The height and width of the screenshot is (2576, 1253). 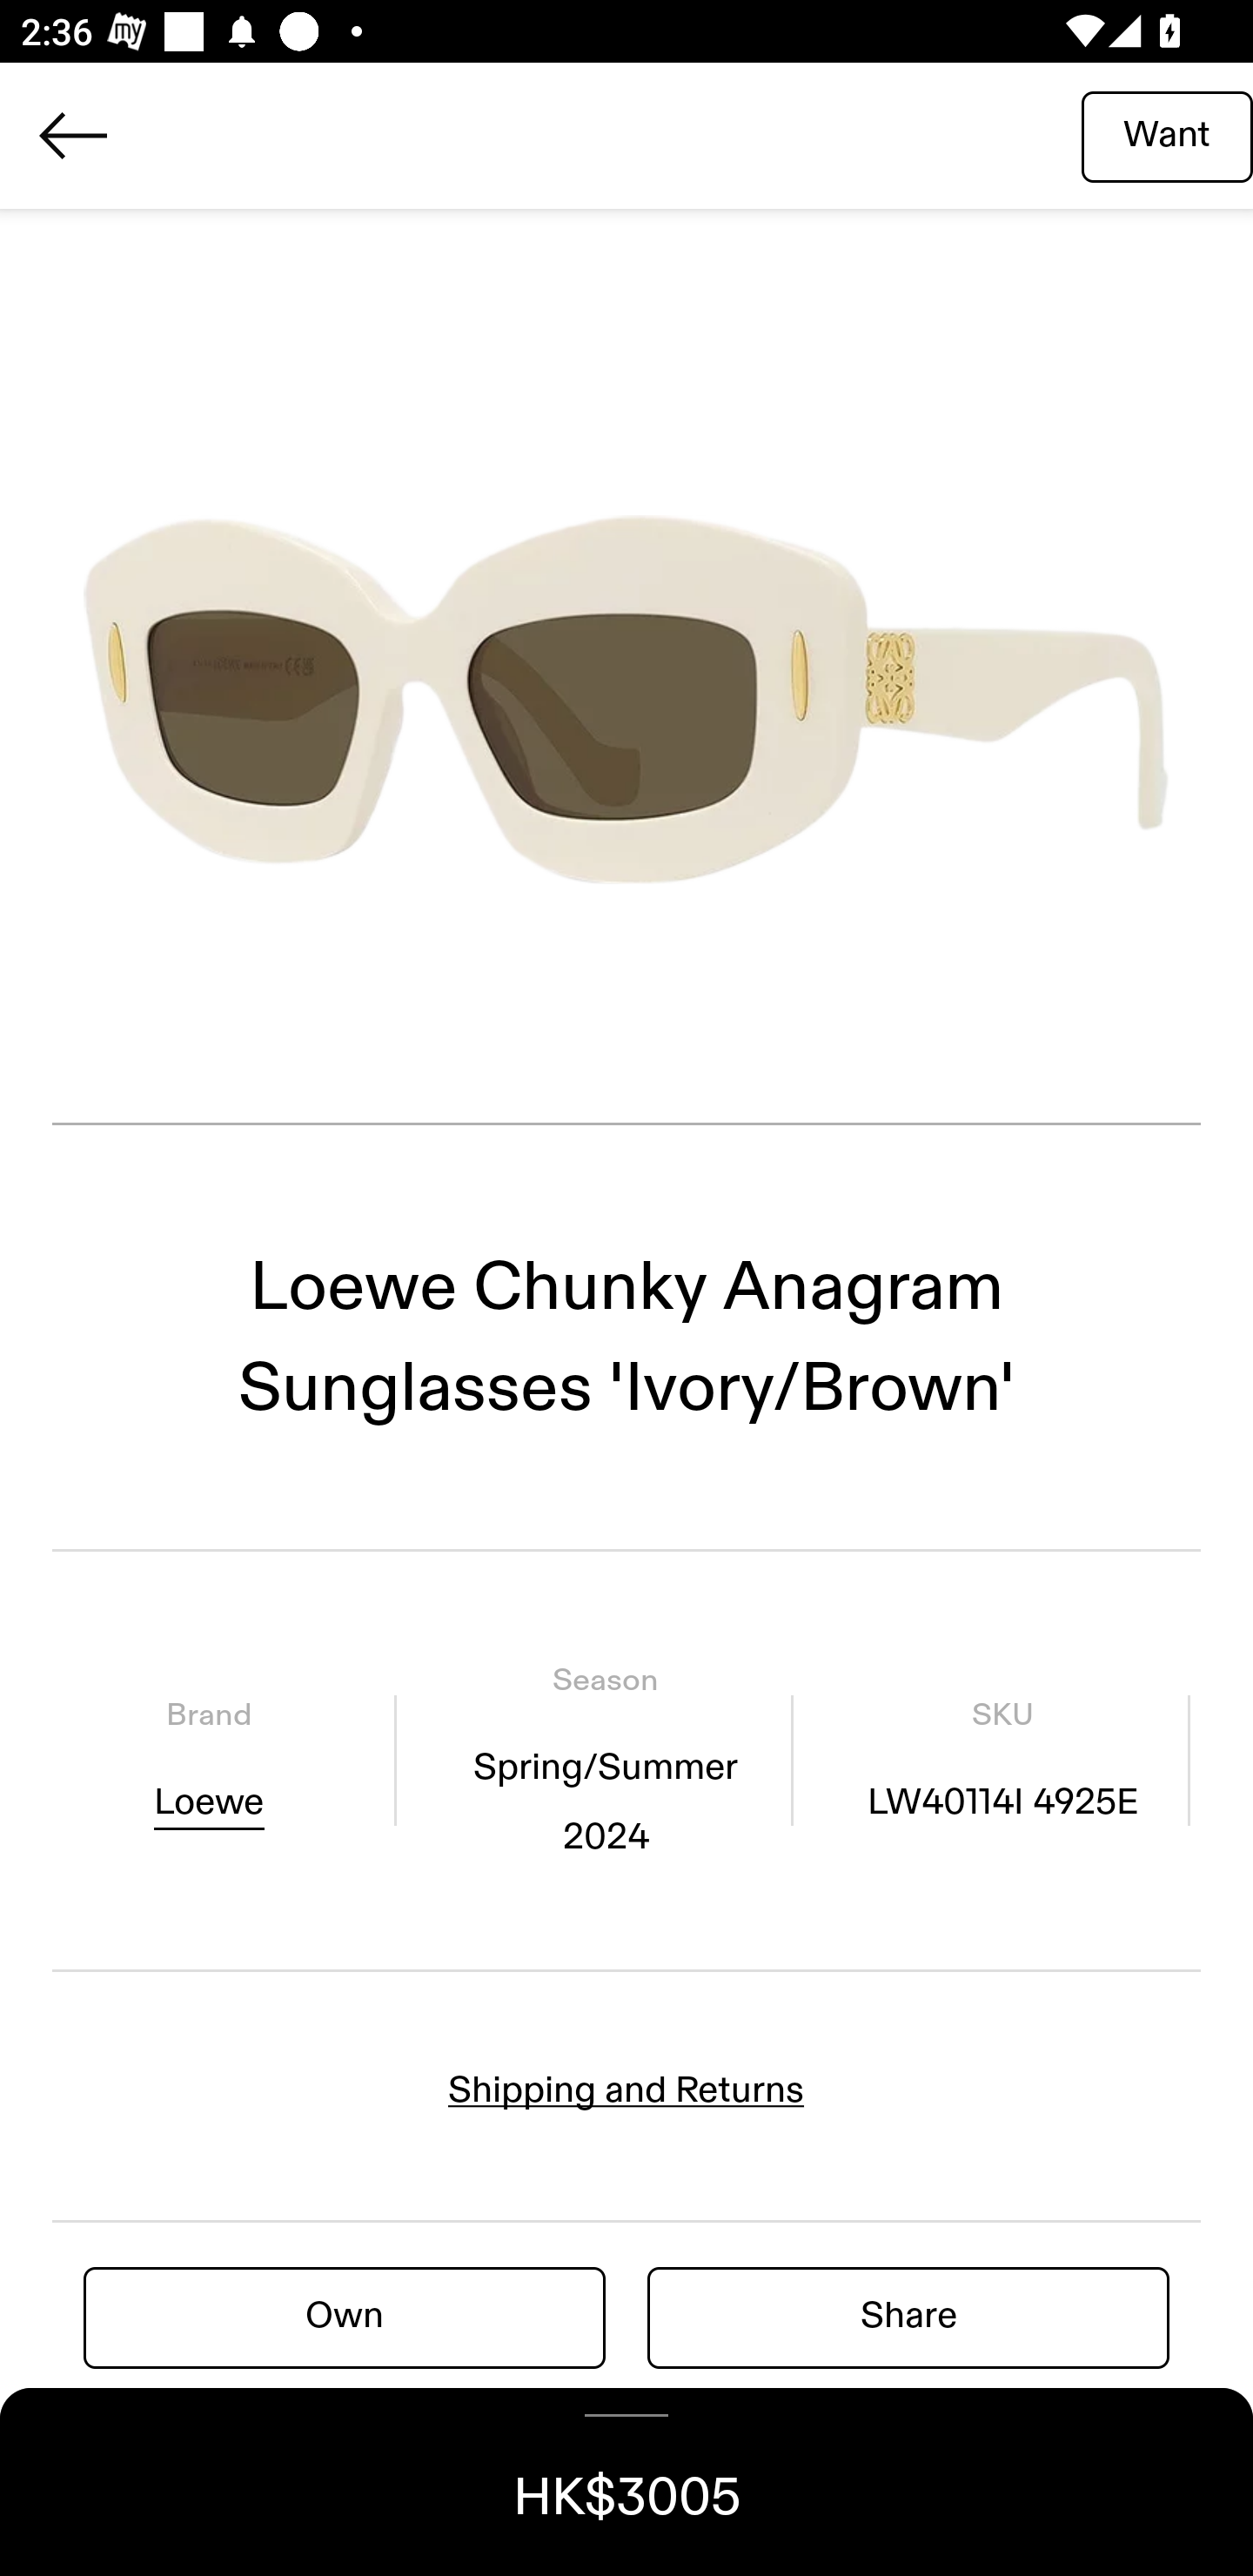 What do you see at coordinates (626, 2482) in the screenshot?
I see `HK$3005` at bounding box center [626, 2482].